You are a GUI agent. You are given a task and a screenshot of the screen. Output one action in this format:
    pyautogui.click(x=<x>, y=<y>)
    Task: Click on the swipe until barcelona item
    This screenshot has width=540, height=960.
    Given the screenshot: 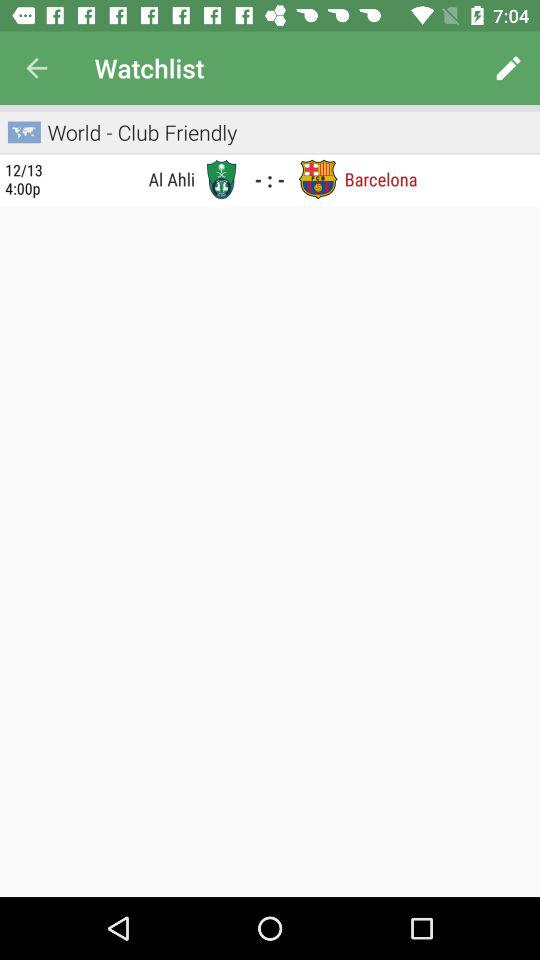 What is the action you would take?
    pyautogui.click(x=380, y=178)
    